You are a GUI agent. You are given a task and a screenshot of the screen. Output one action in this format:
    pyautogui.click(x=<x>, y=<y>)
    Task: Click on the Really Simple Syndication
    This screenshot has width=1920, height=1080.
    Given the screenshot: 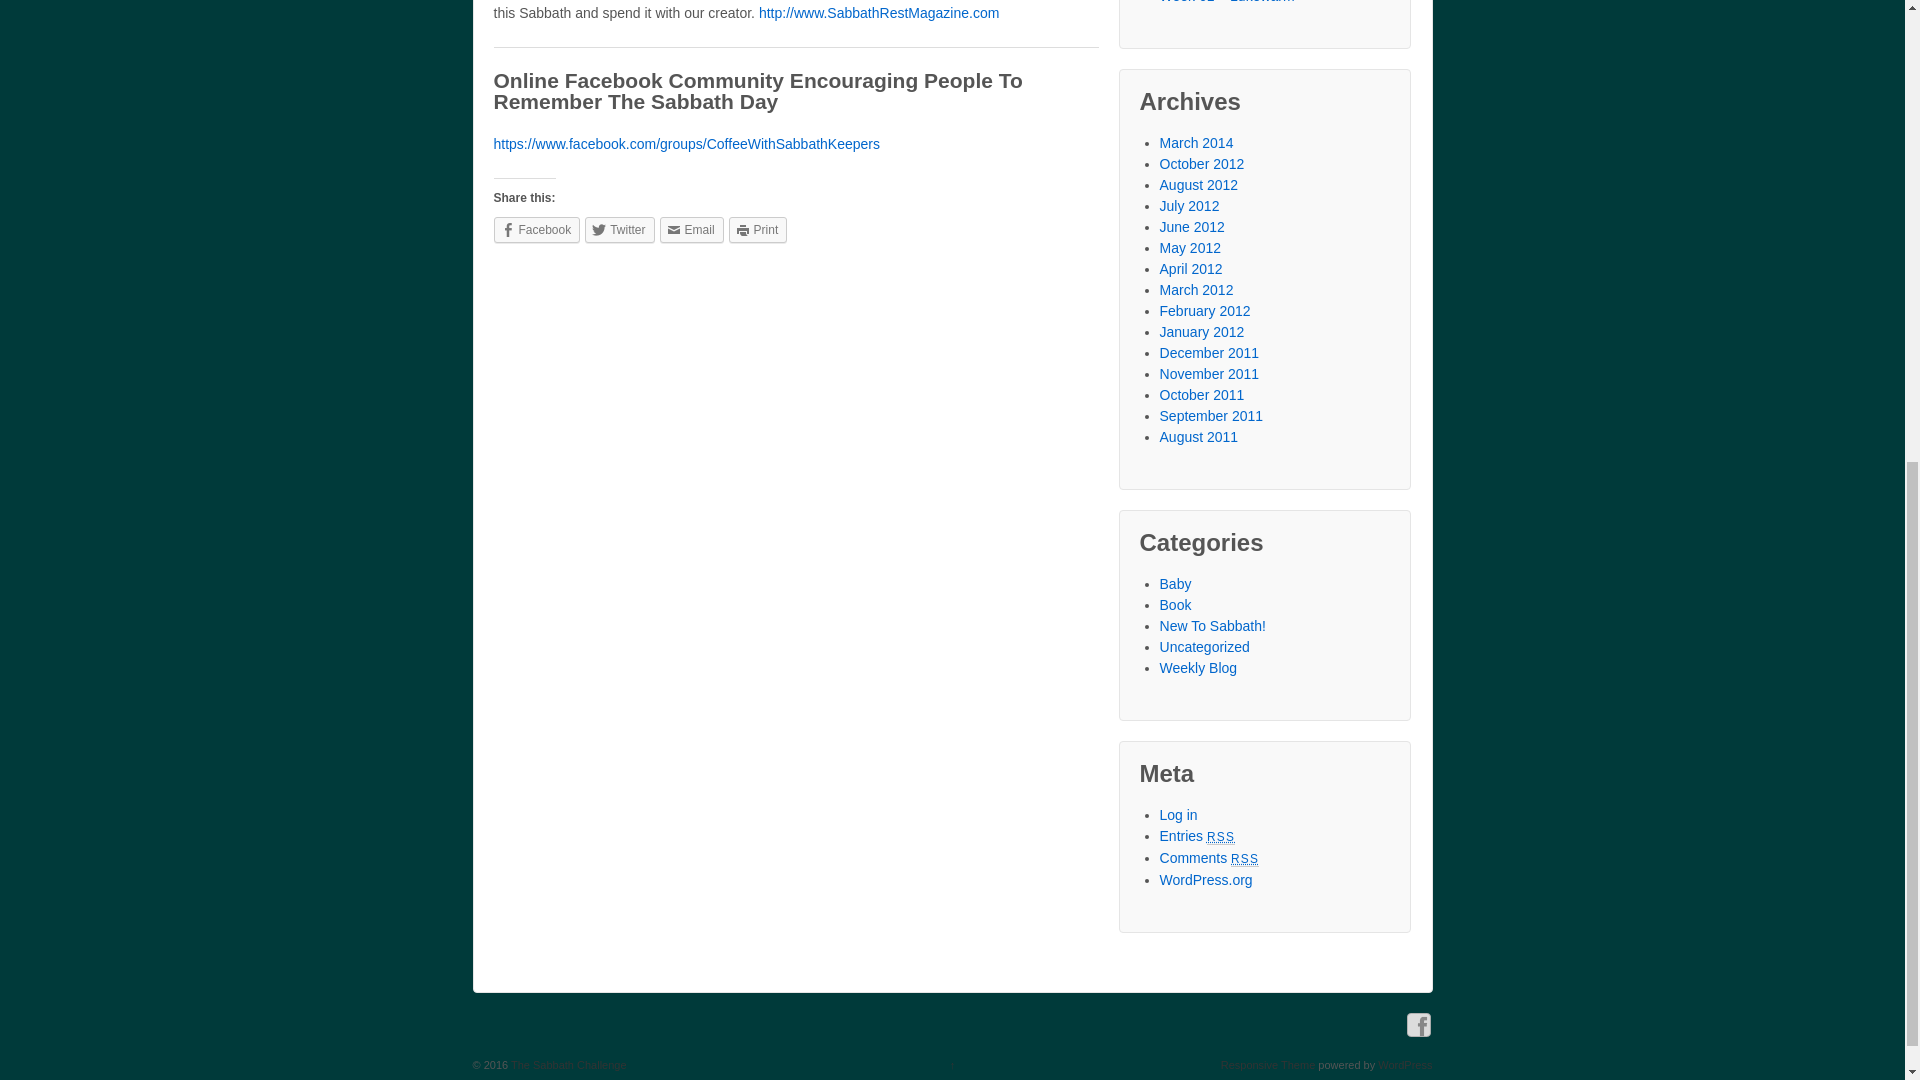 What is the action you would take?
    pyautogui.click(x=1220, y=836)
    